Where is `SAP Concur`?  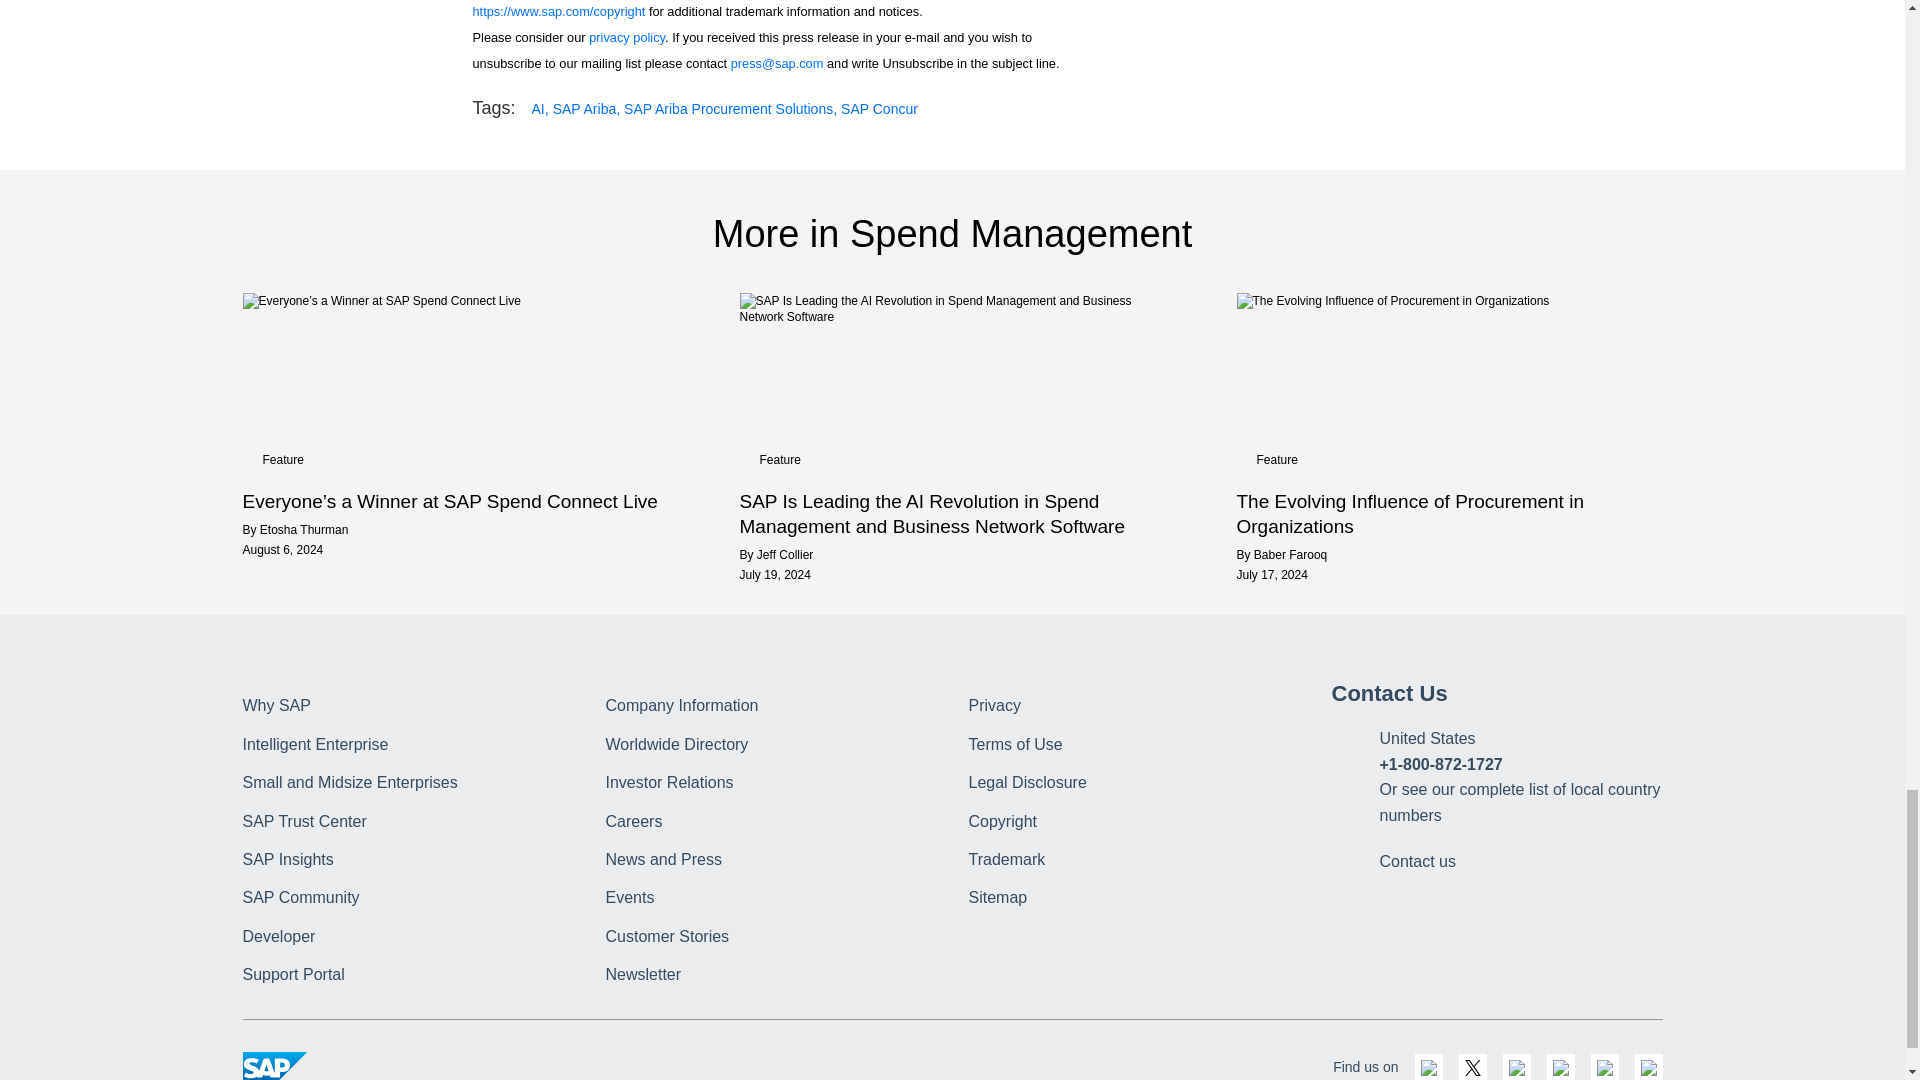
SAP Concur is located at coordinates (878, 110).